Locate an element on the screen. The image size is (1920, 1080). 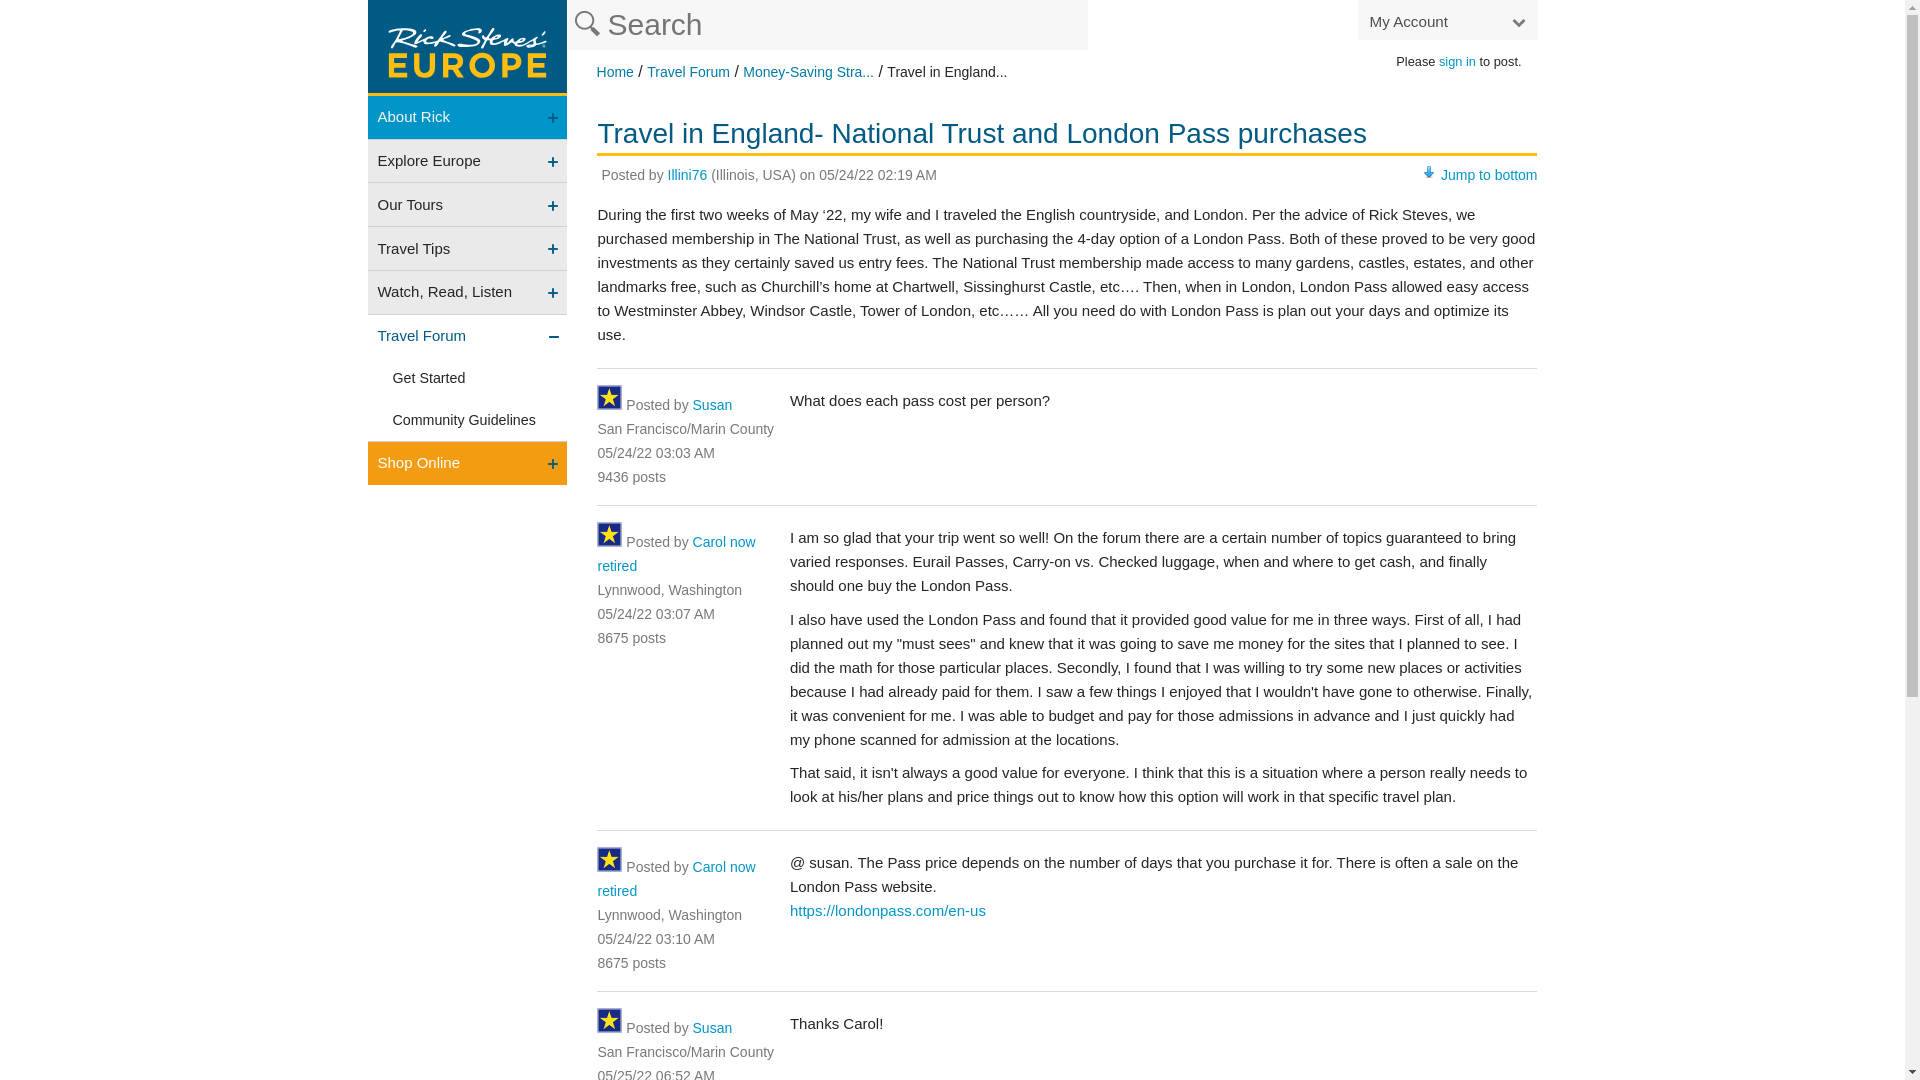
Shop Online is located at coordinates (468, 462).